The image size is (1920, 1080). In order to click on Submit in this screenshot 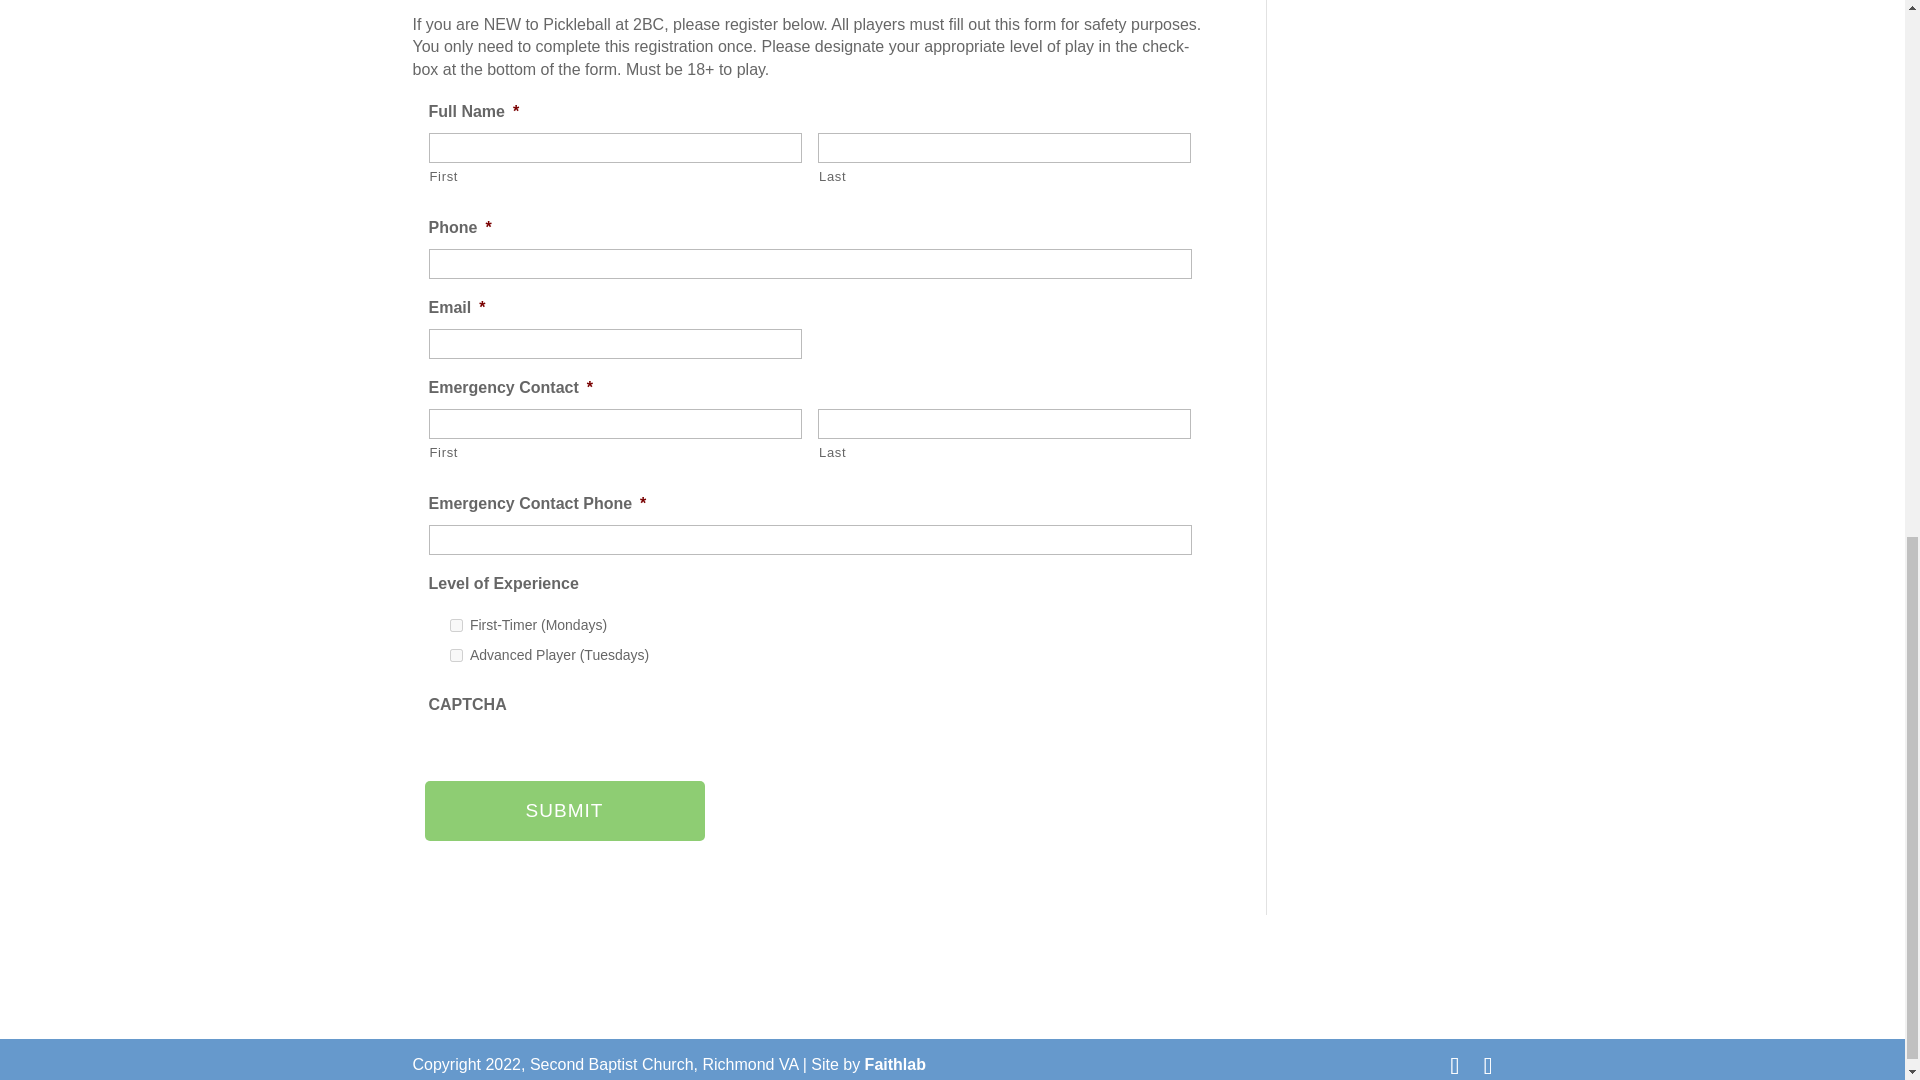, I will do `click(564, 810)`.